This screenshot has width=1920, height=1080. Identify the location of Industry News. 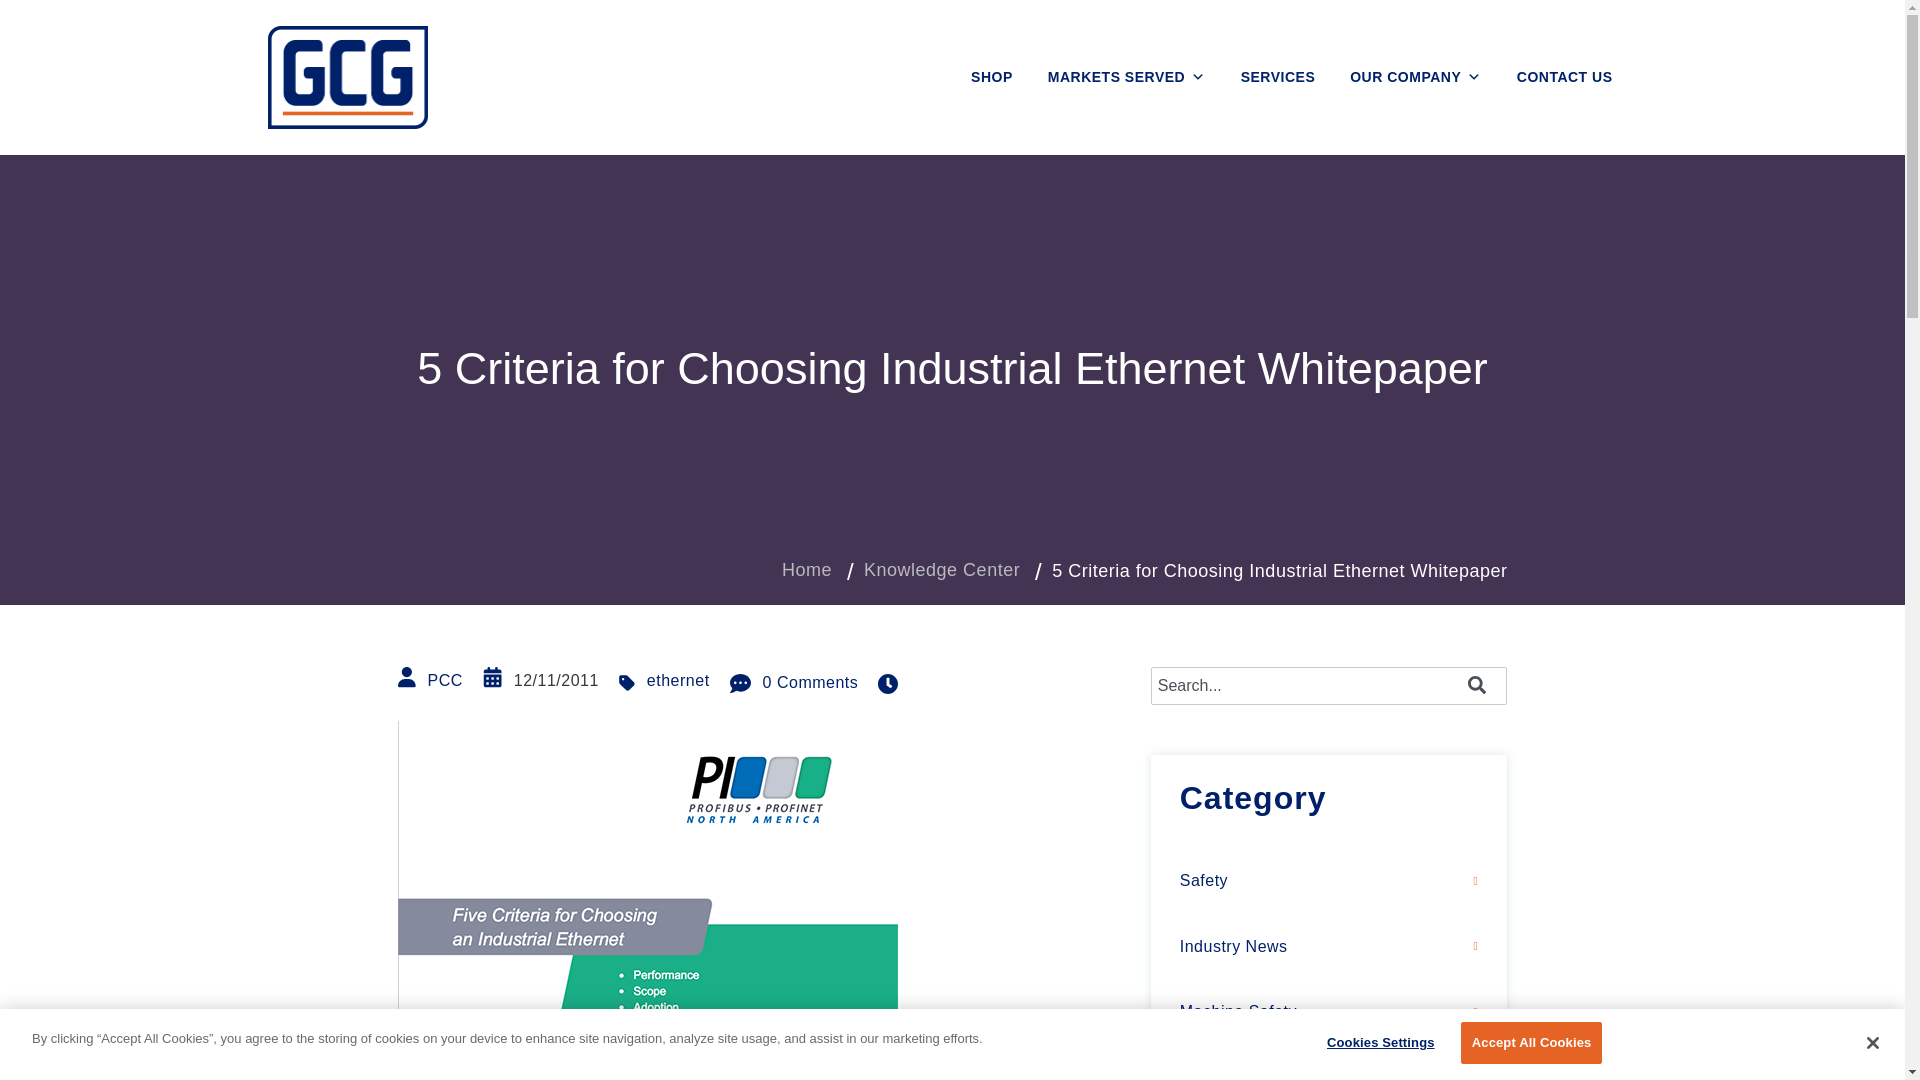
(1329, 947).